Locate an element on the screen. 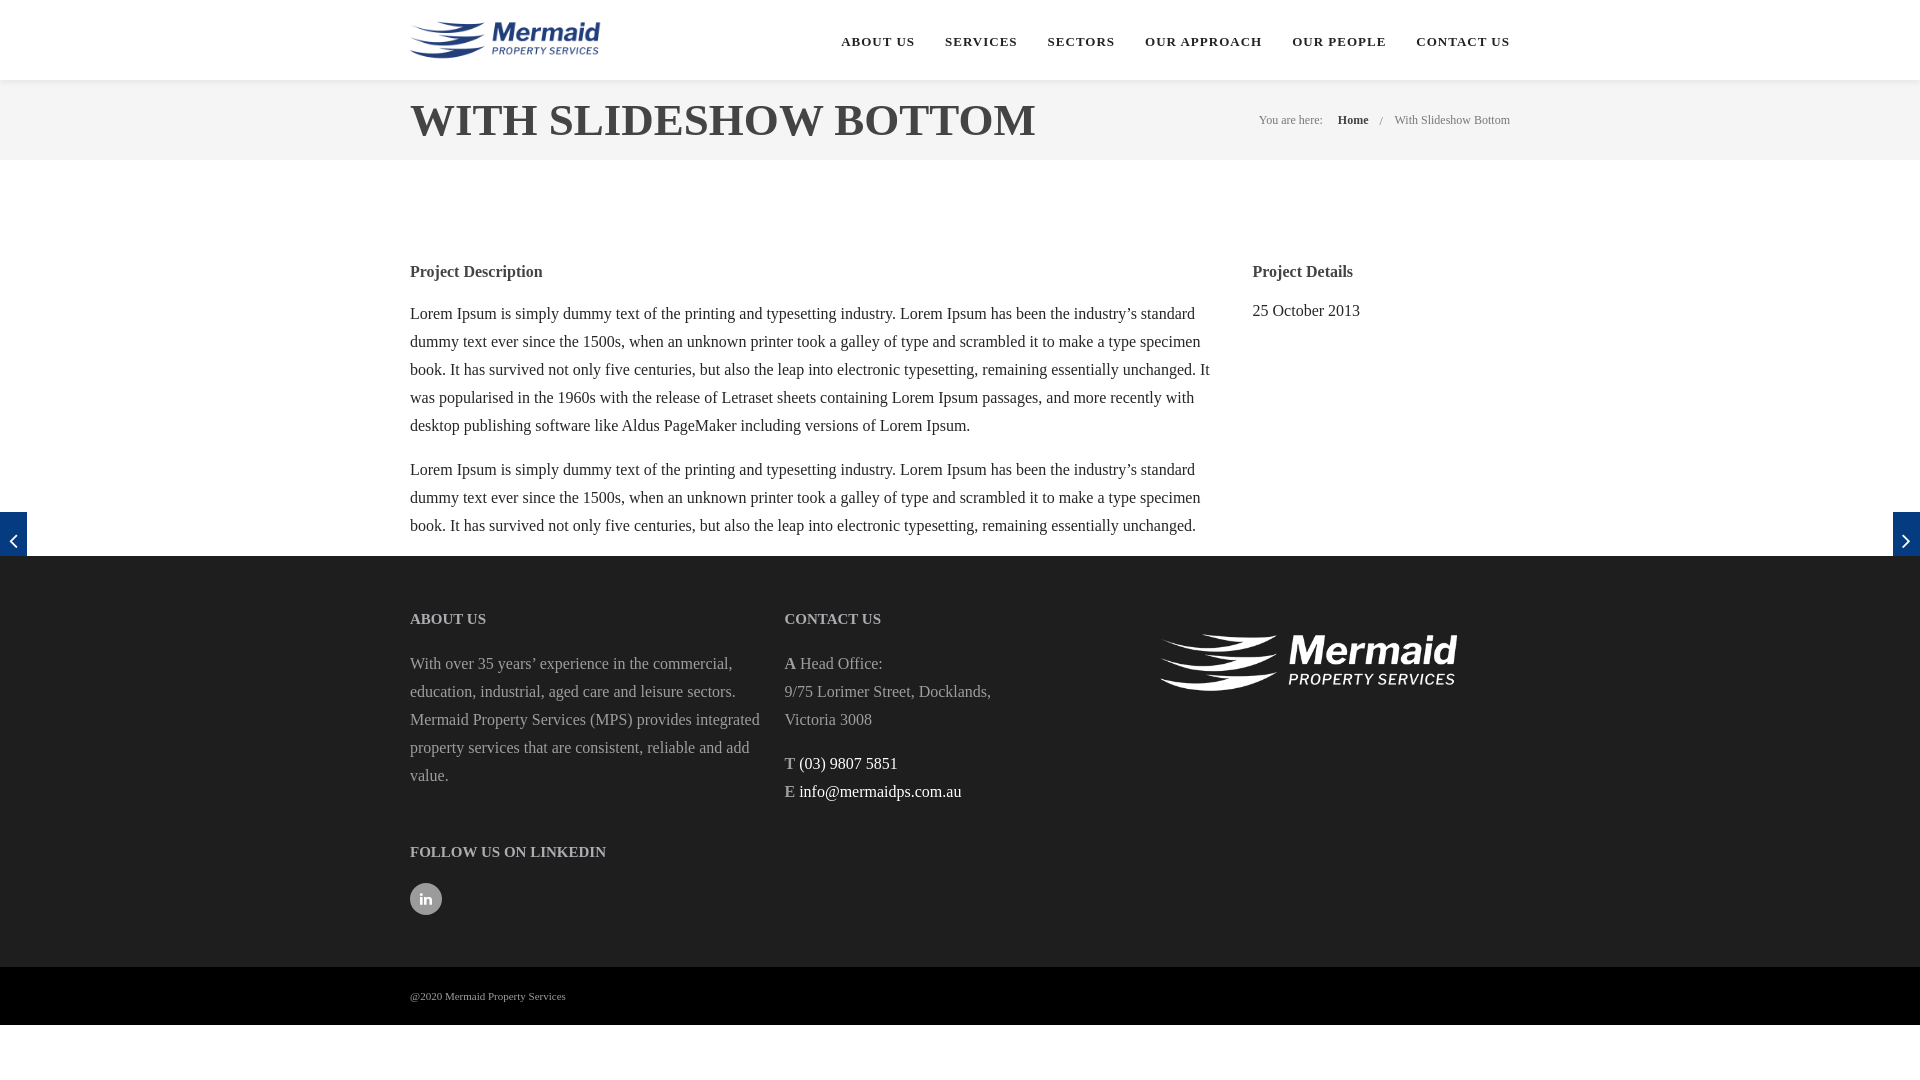 The height and width of the screenshot is (1080, 1920). SERVICES is located at coordinates (981, 42).